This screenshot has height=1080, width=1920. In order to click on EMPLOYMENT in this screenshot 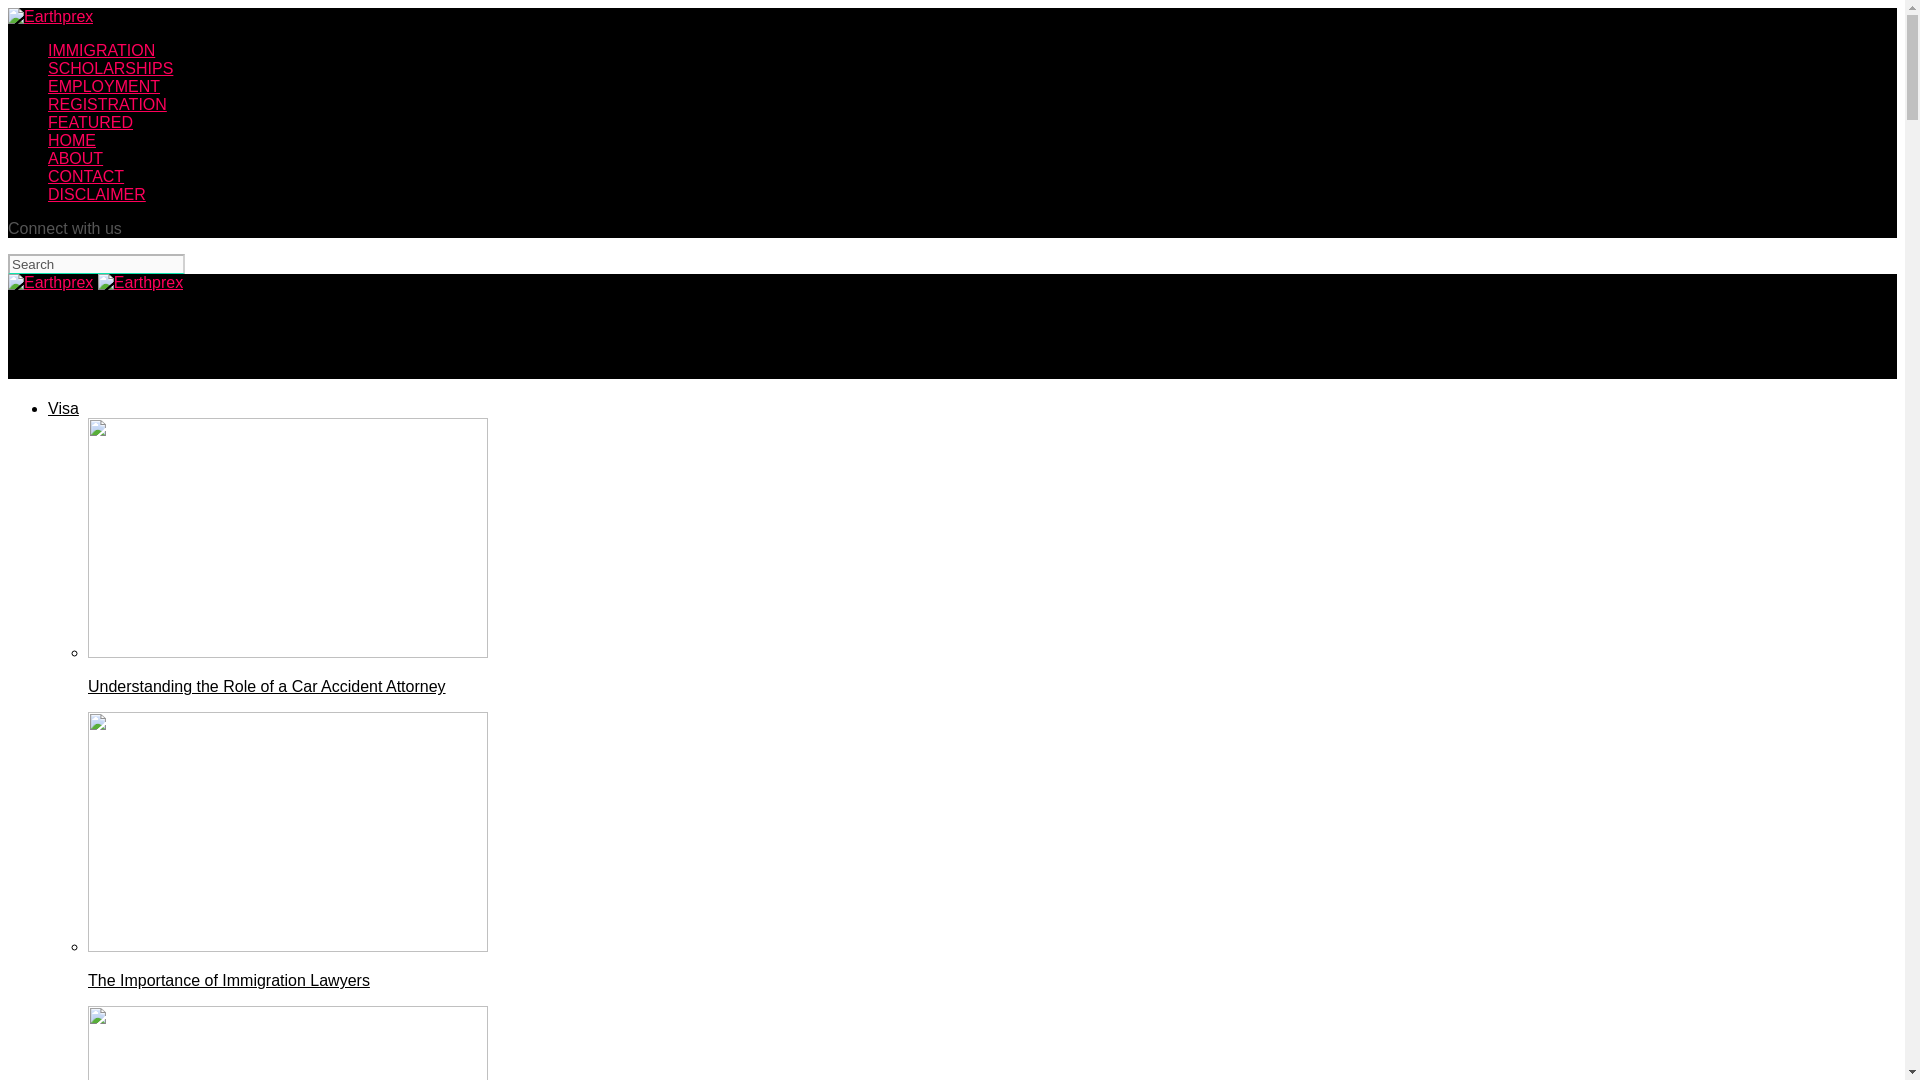, I will do `click(104, 86)`.